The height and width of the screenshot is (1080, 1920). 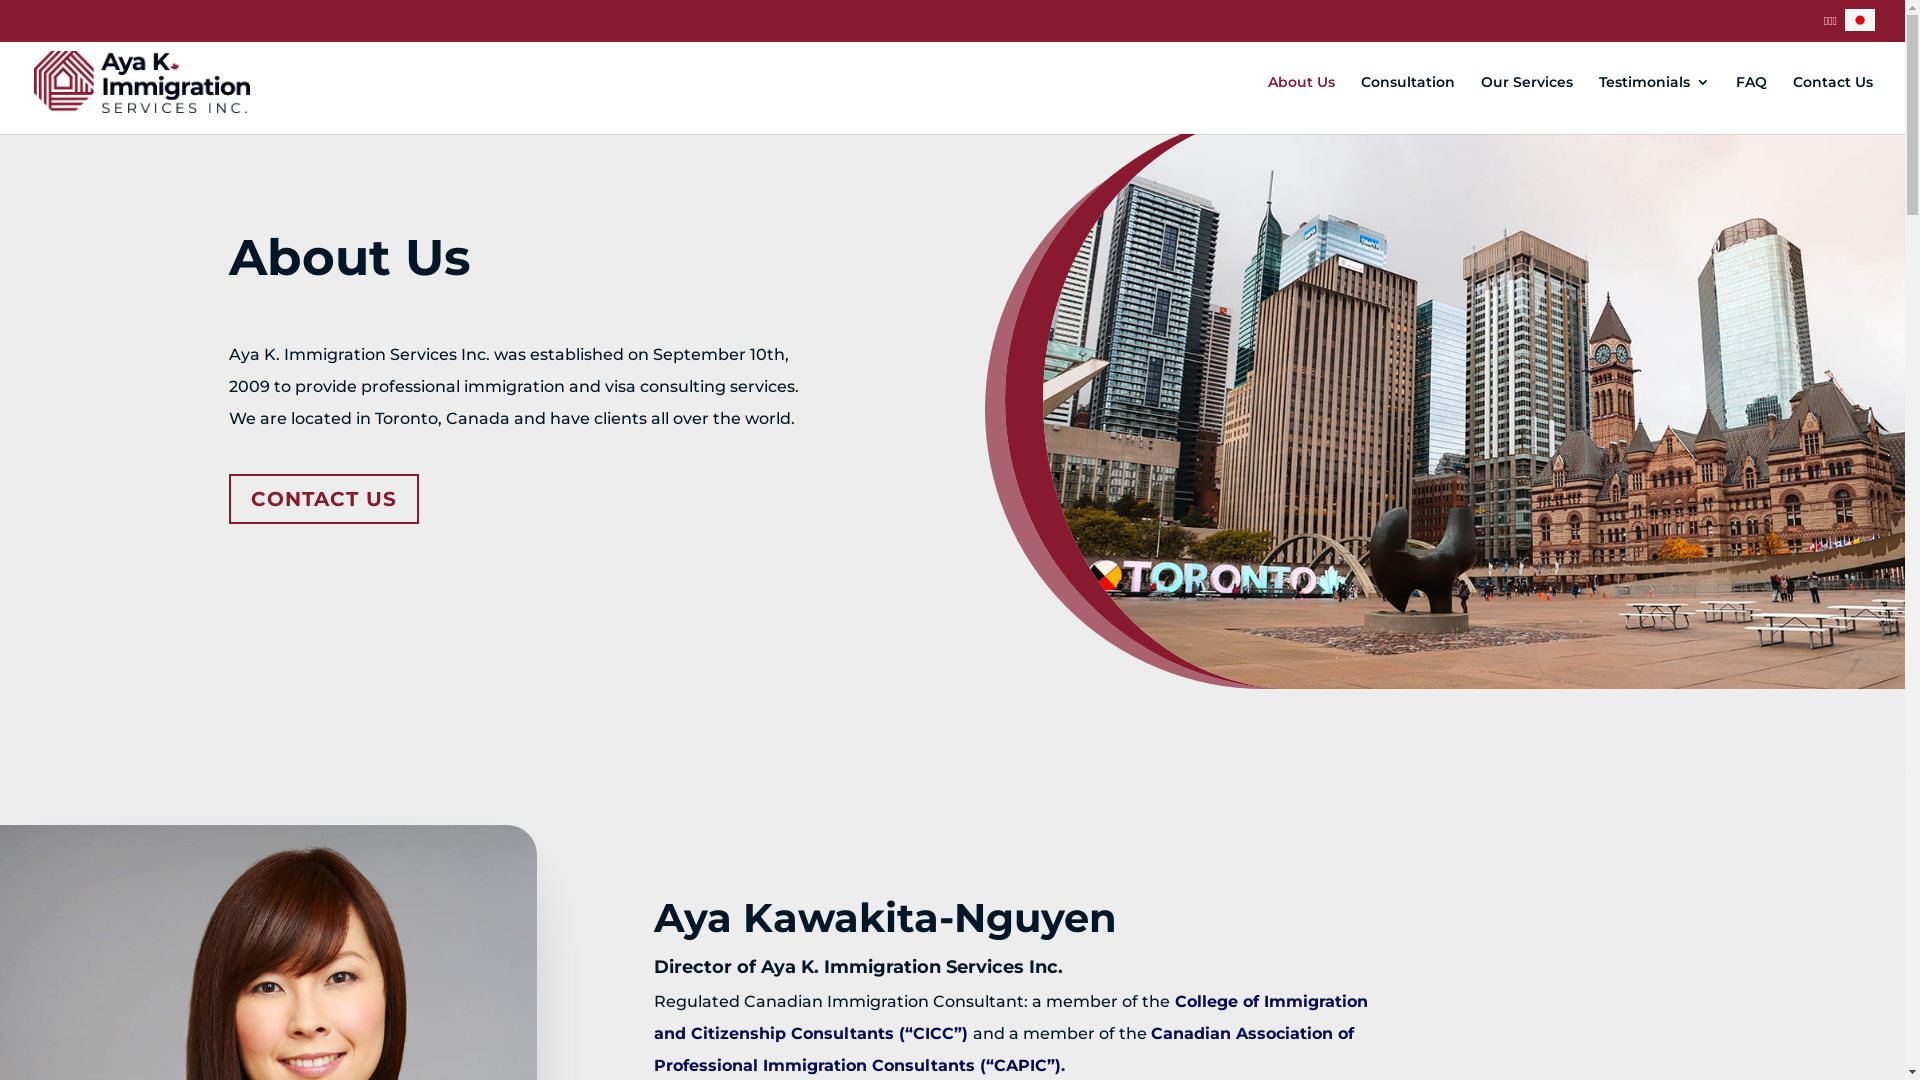 I want to click on Testimonials, so click(x=1654, y=104).